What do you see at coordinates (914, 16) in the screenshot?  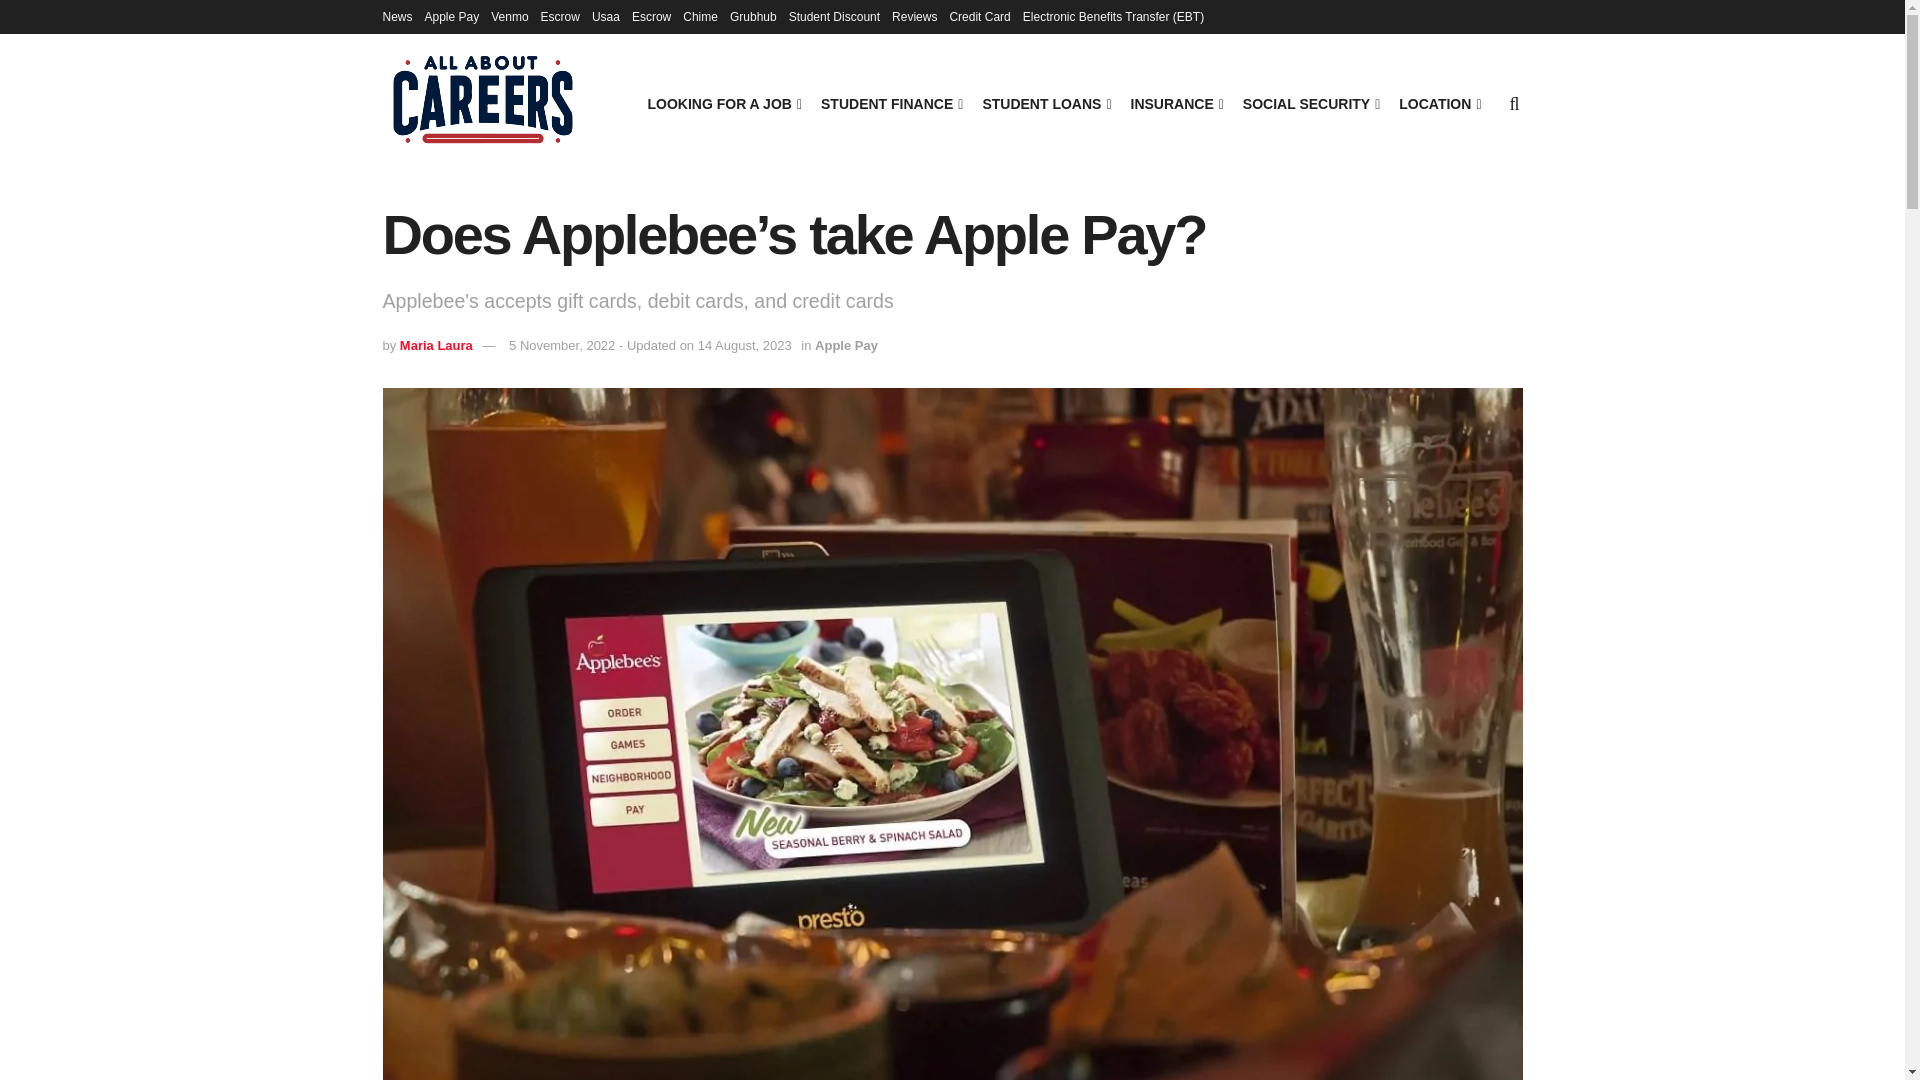 I see `Reviews` at bounding box center [914, 16].